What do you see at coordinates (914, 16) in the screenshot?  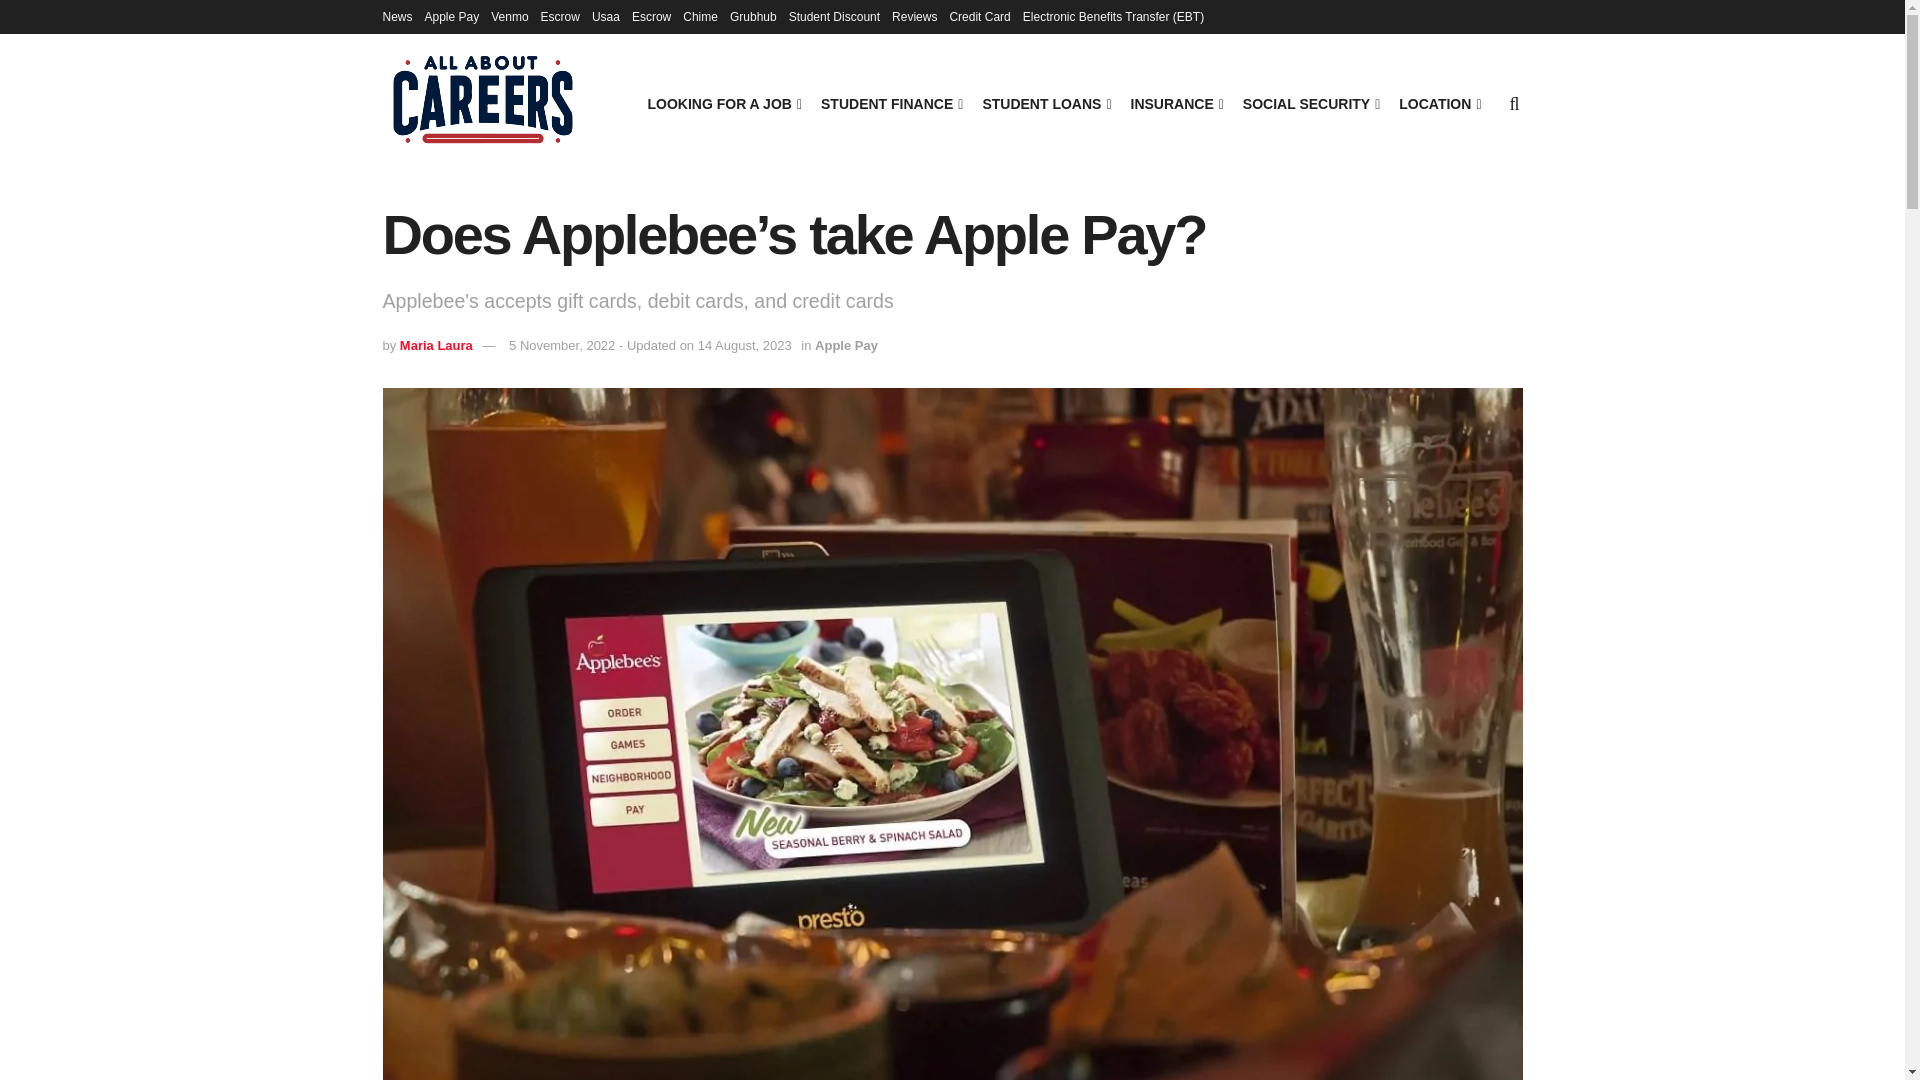 I see `Reviews` at bounding box center [914, 16].